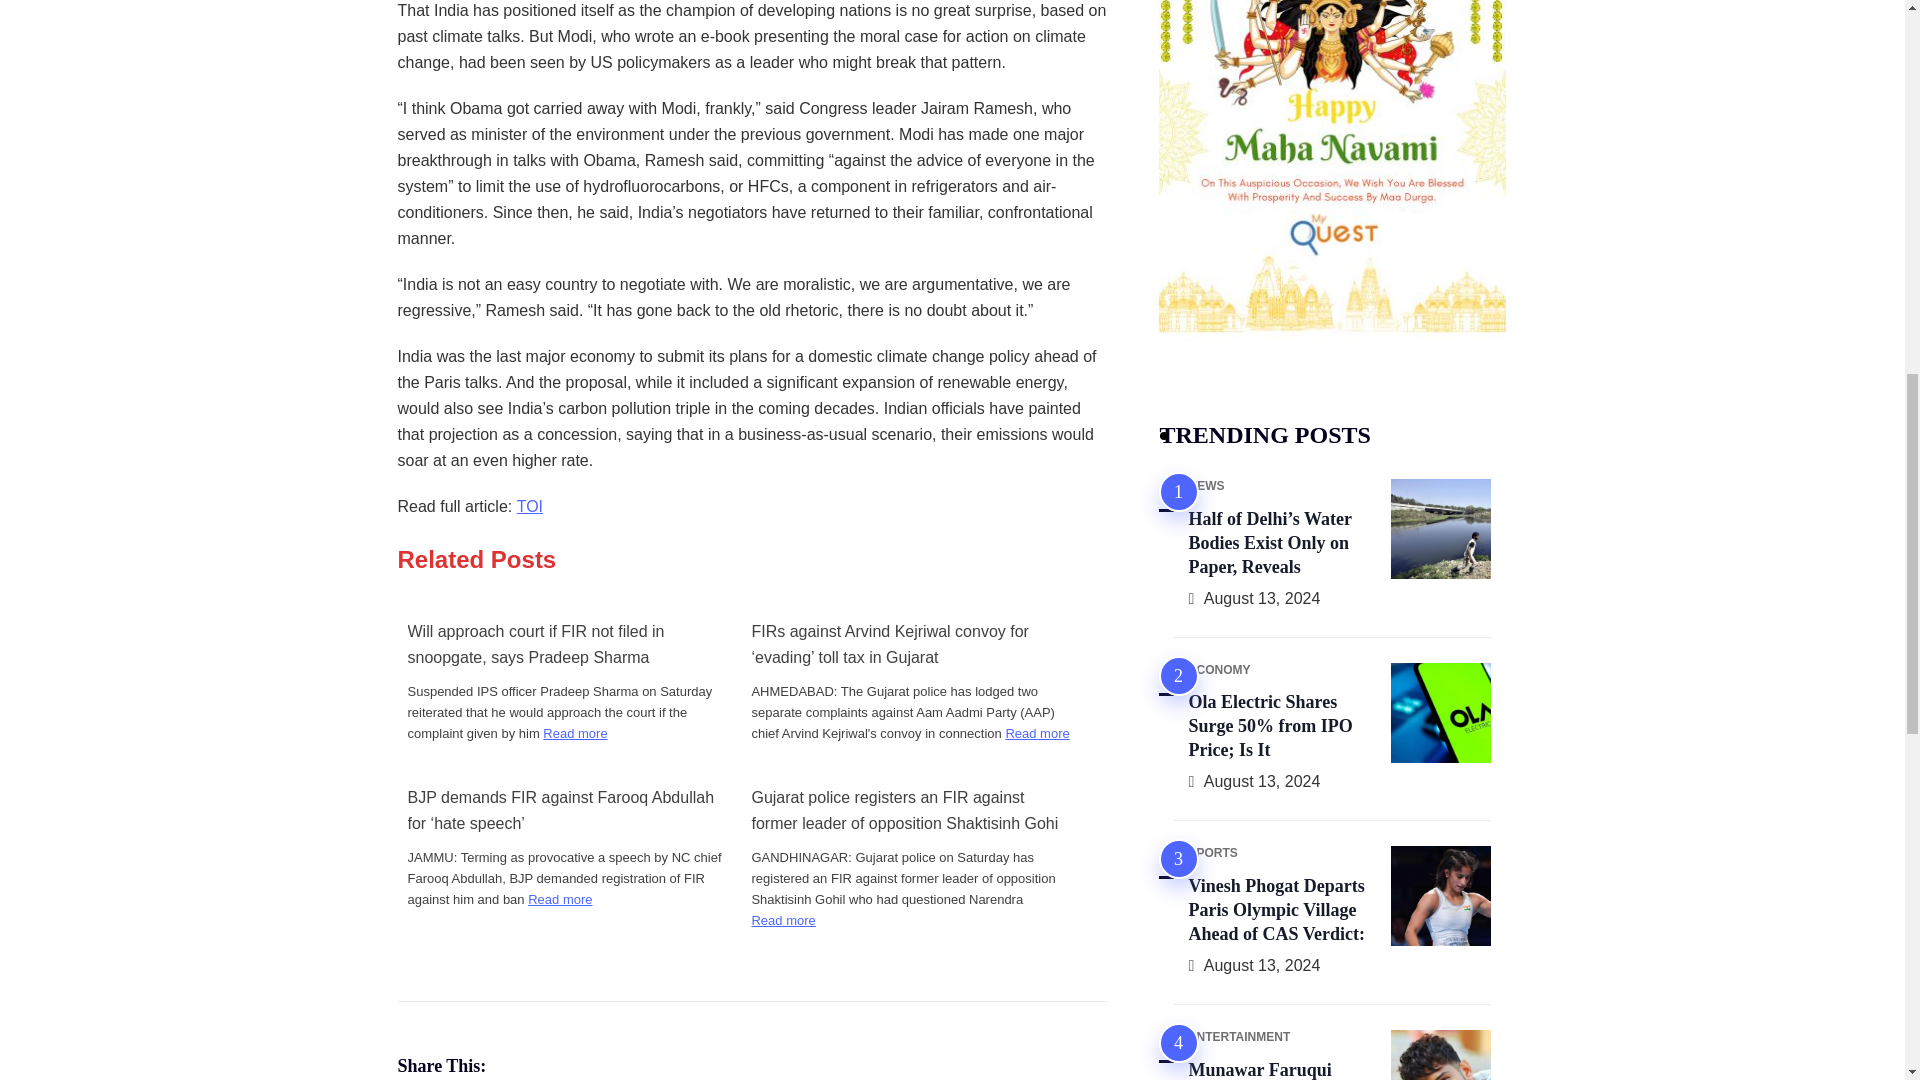 The height and width of the screenshot is (1080, 1920). I want to click on TOI, so click(530, 506).